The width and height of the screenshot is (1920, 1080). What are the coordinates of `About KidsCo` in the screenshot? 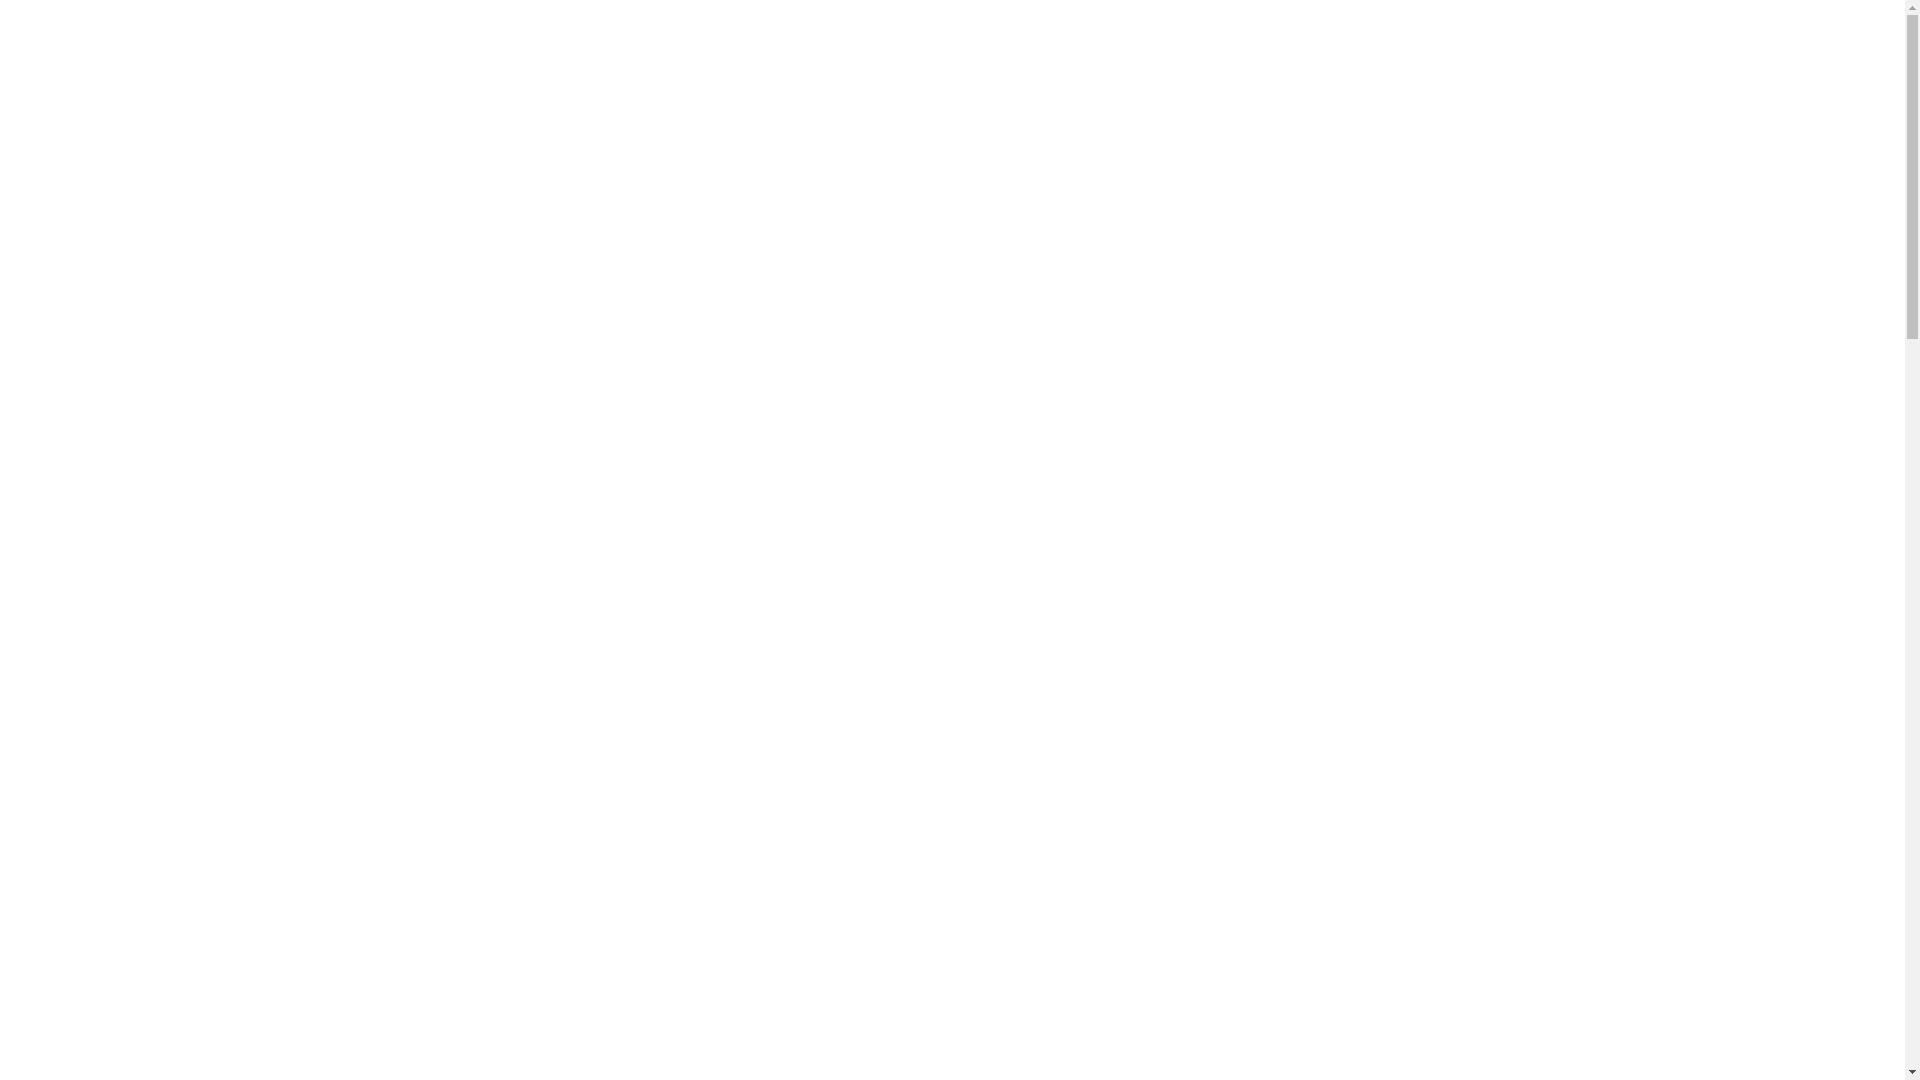 It's located at (312, 26).